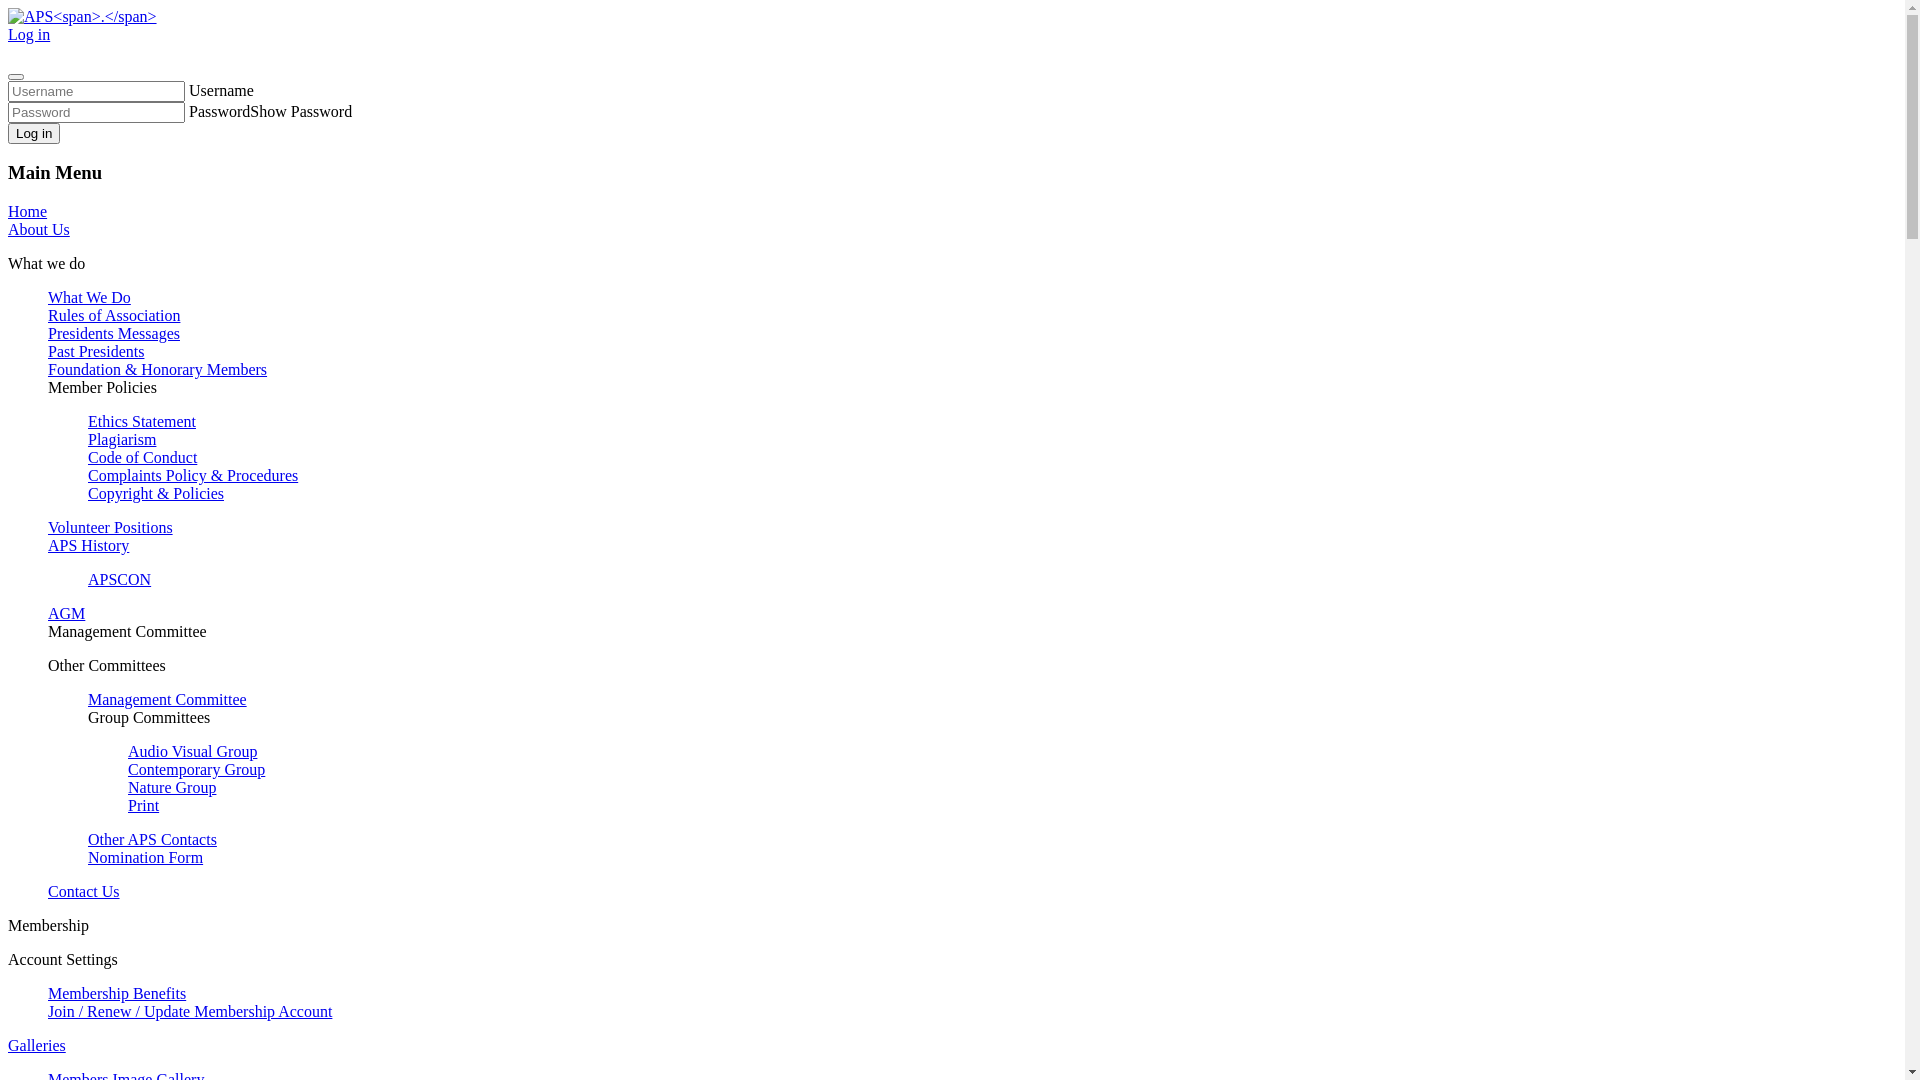 The height and width of the screenshot is (1080, 1920). What do you see at coordinates (96, 352) in the screenshot?
I see `Past Presidents` at bounding box center [96, 352].